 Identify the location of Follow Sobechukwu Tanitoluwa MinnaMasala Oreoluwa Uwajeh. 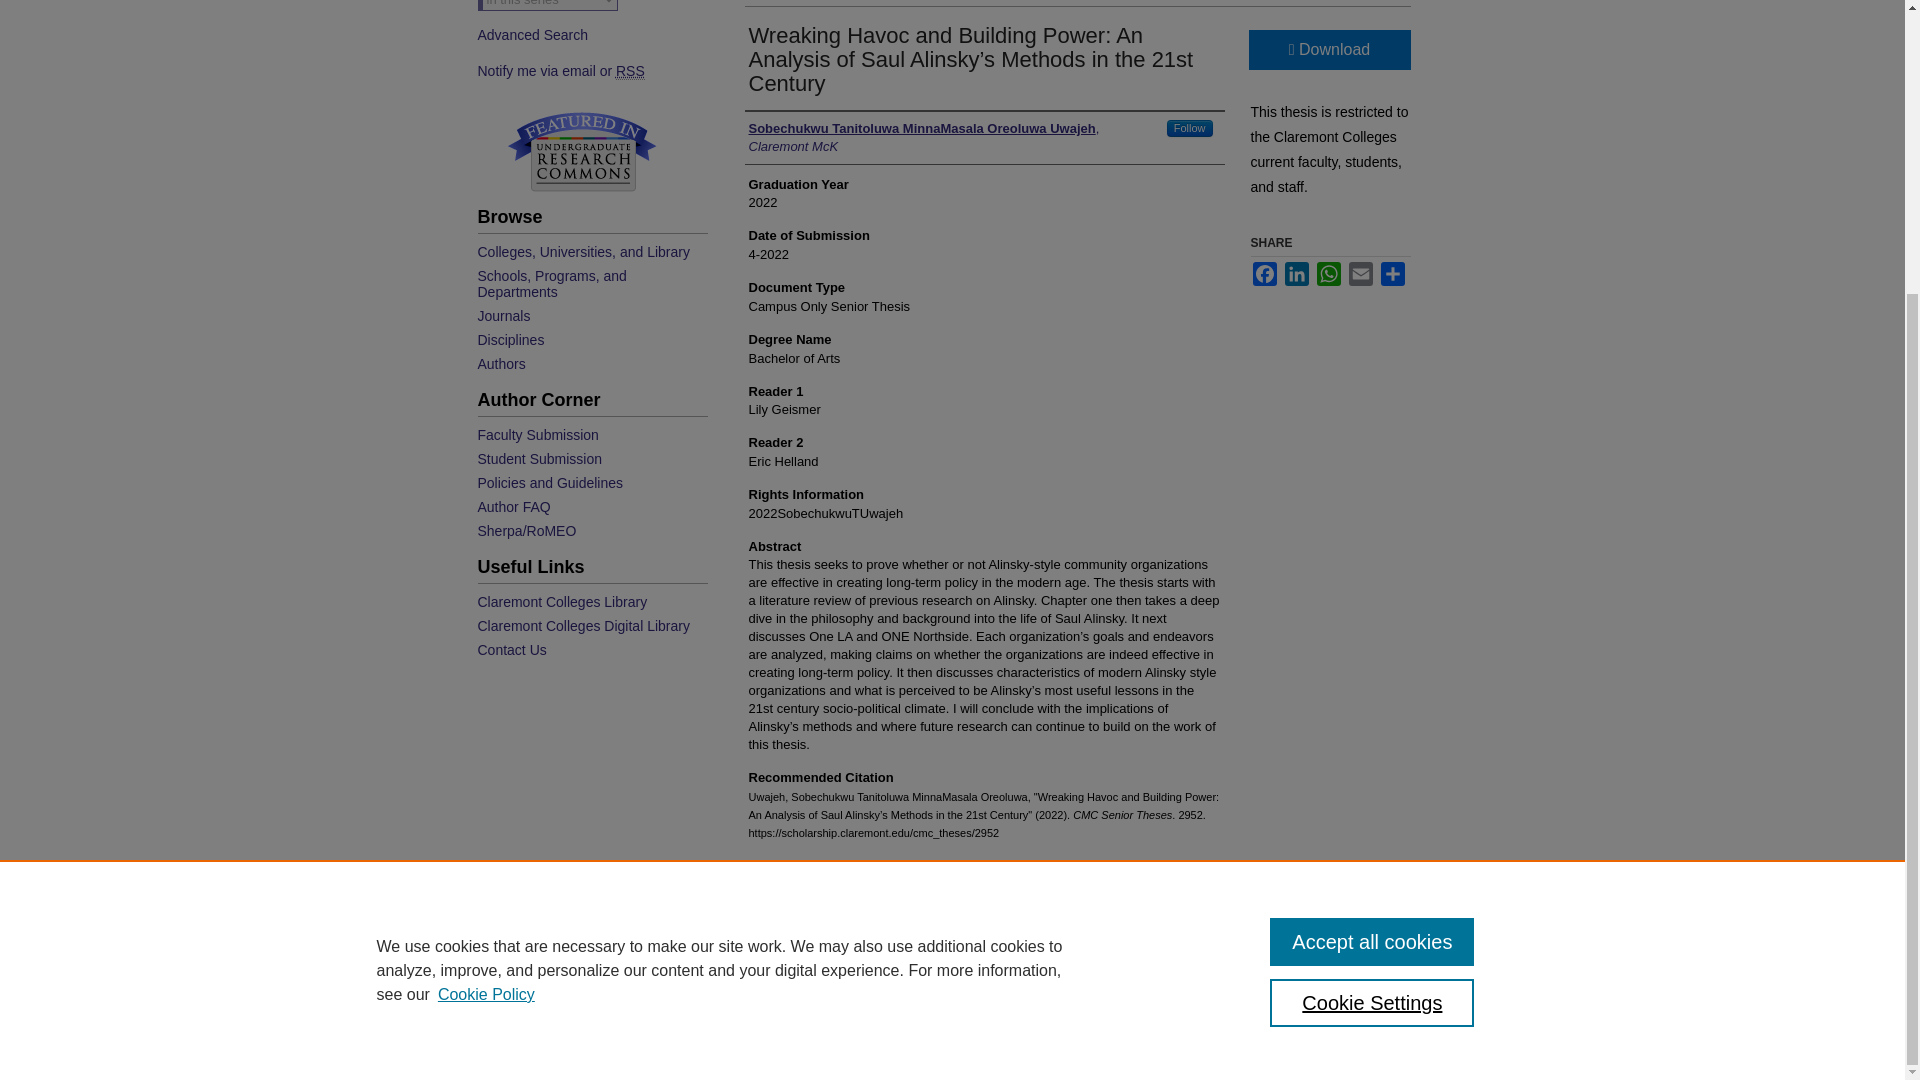
(1190, 128).